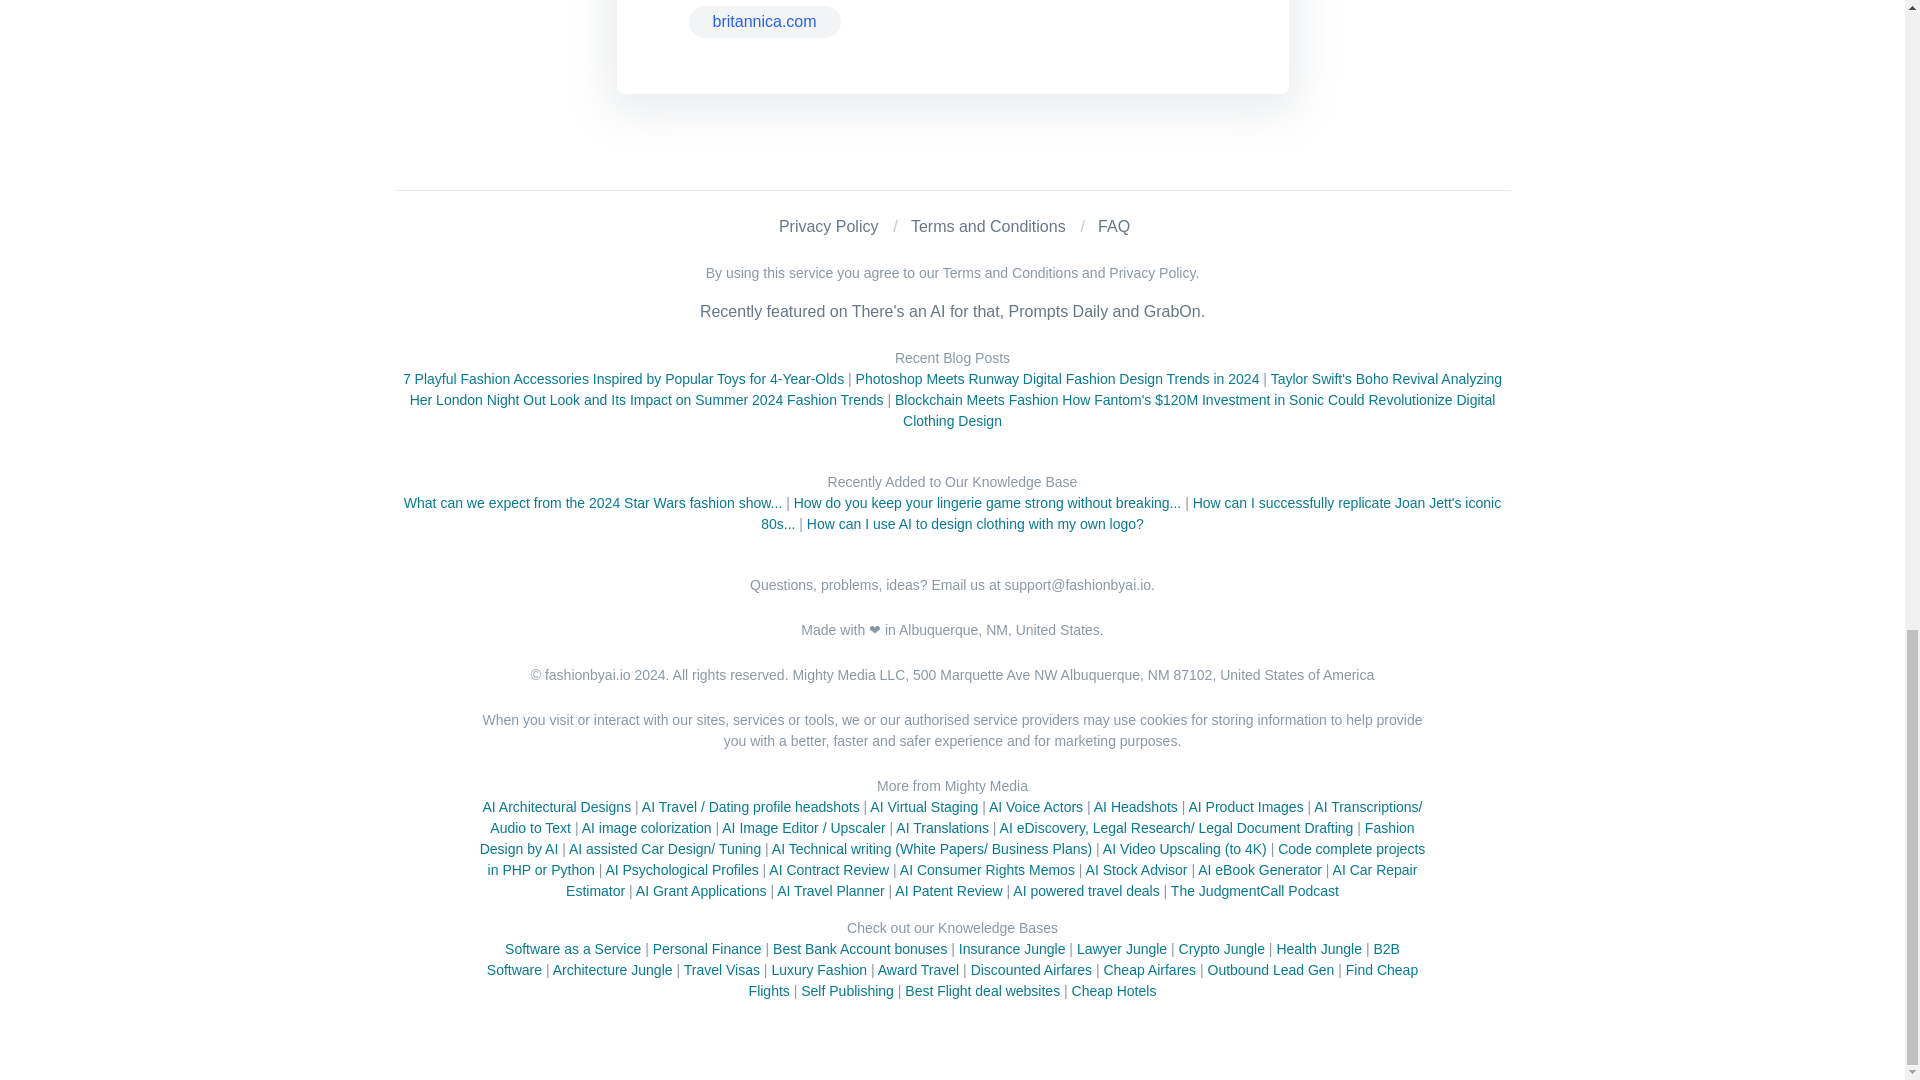 The width and height of the screenshot is (1920, 1080). What do you see at coordinates (956, 860) in the screenshot?
I see `Code complete projects in PHP or Python` at bounding box center [956, 860].